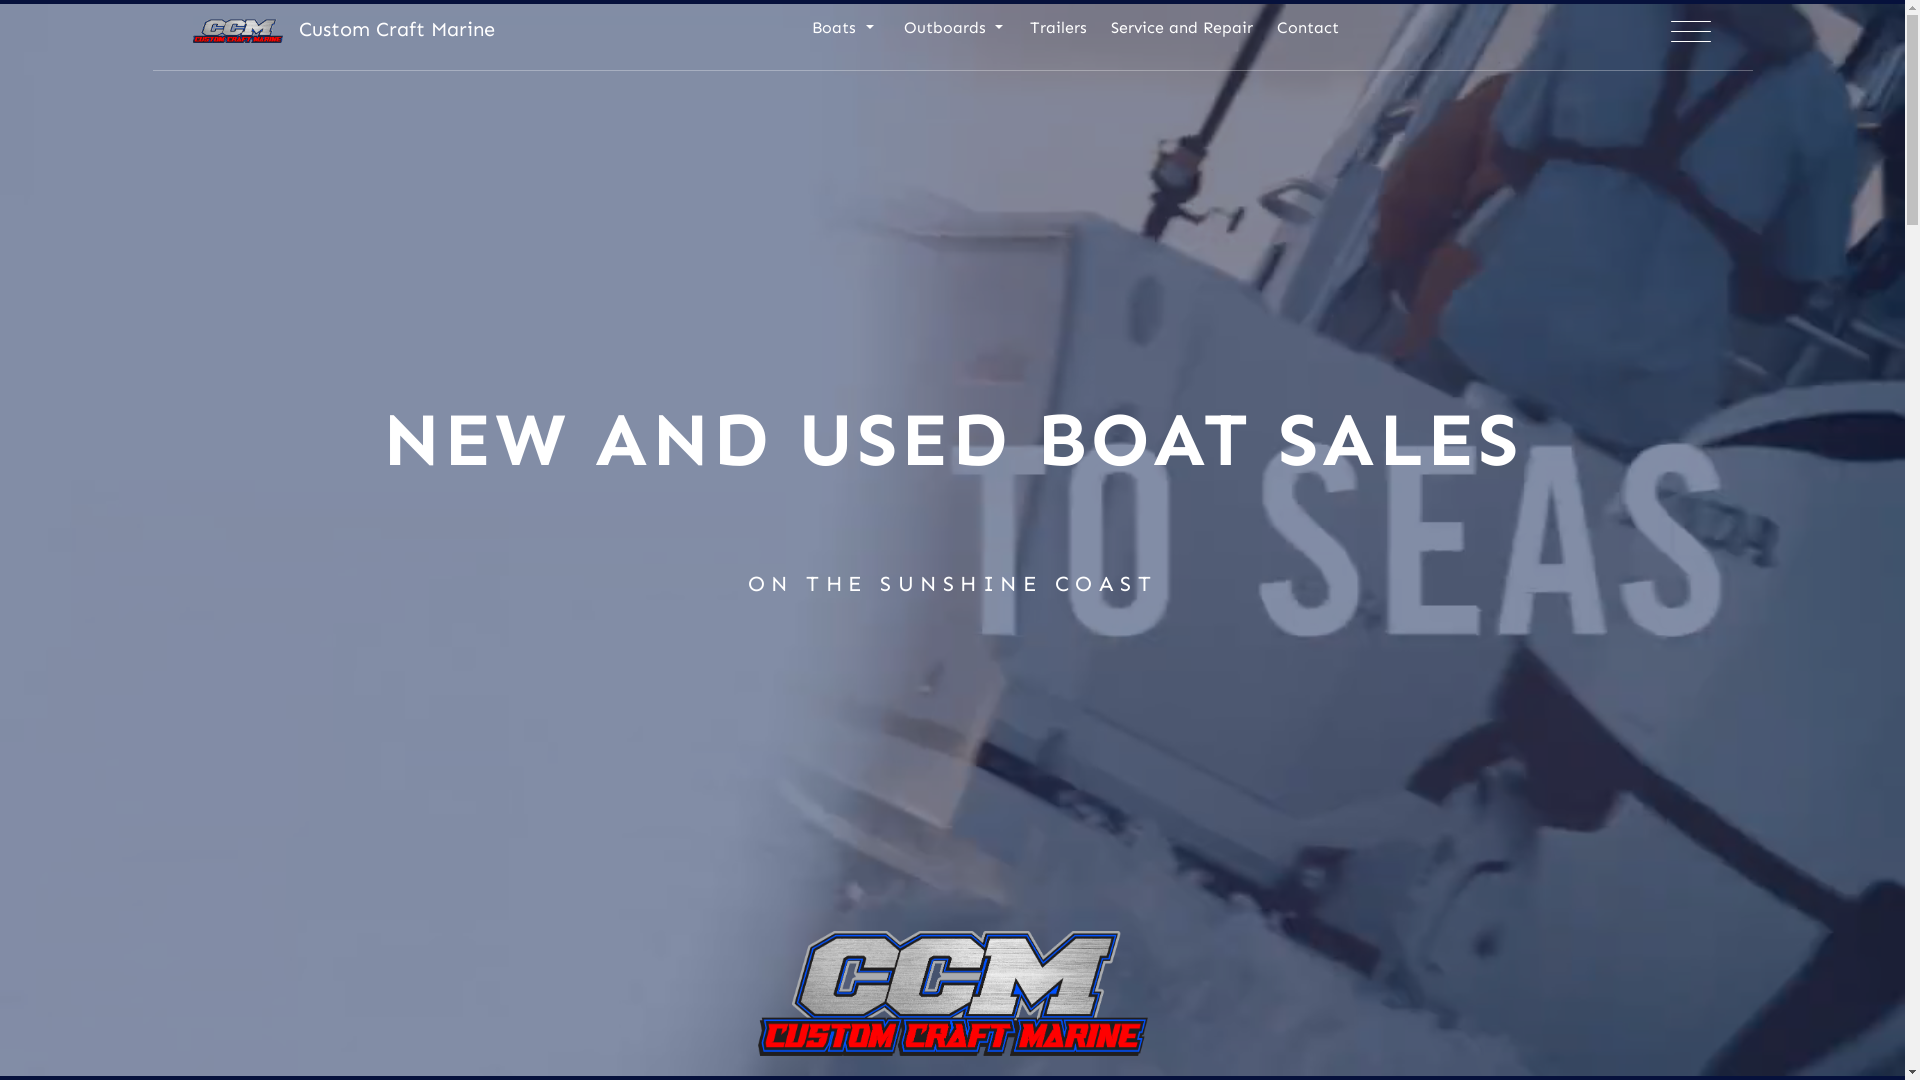 This screenshot has width=1920, height=1080. What do you see at coordinates (842, 36) in the screenshot?
I see `Boats` at bounding box center [842, 36].